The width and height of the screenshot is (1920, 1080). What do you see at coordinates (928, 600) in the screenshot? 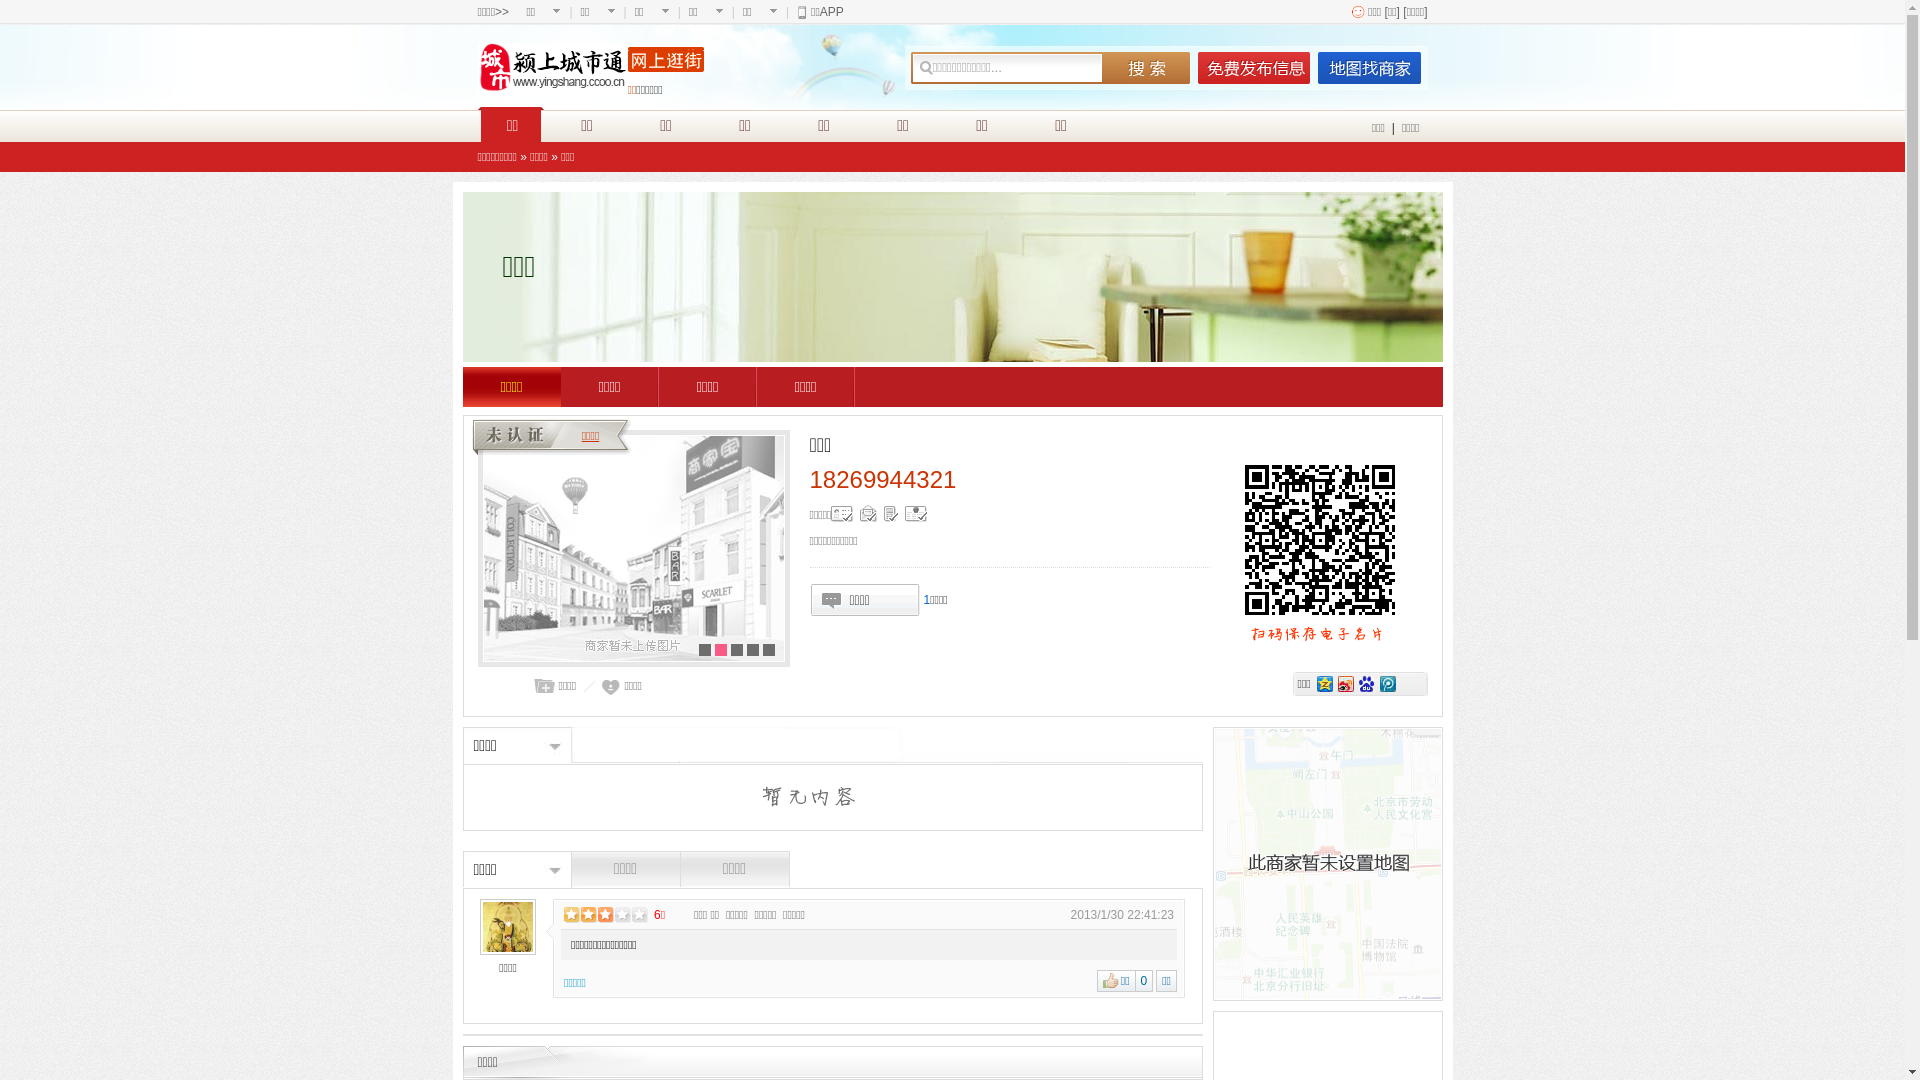
I see `1` at bounding box center [928, 600].